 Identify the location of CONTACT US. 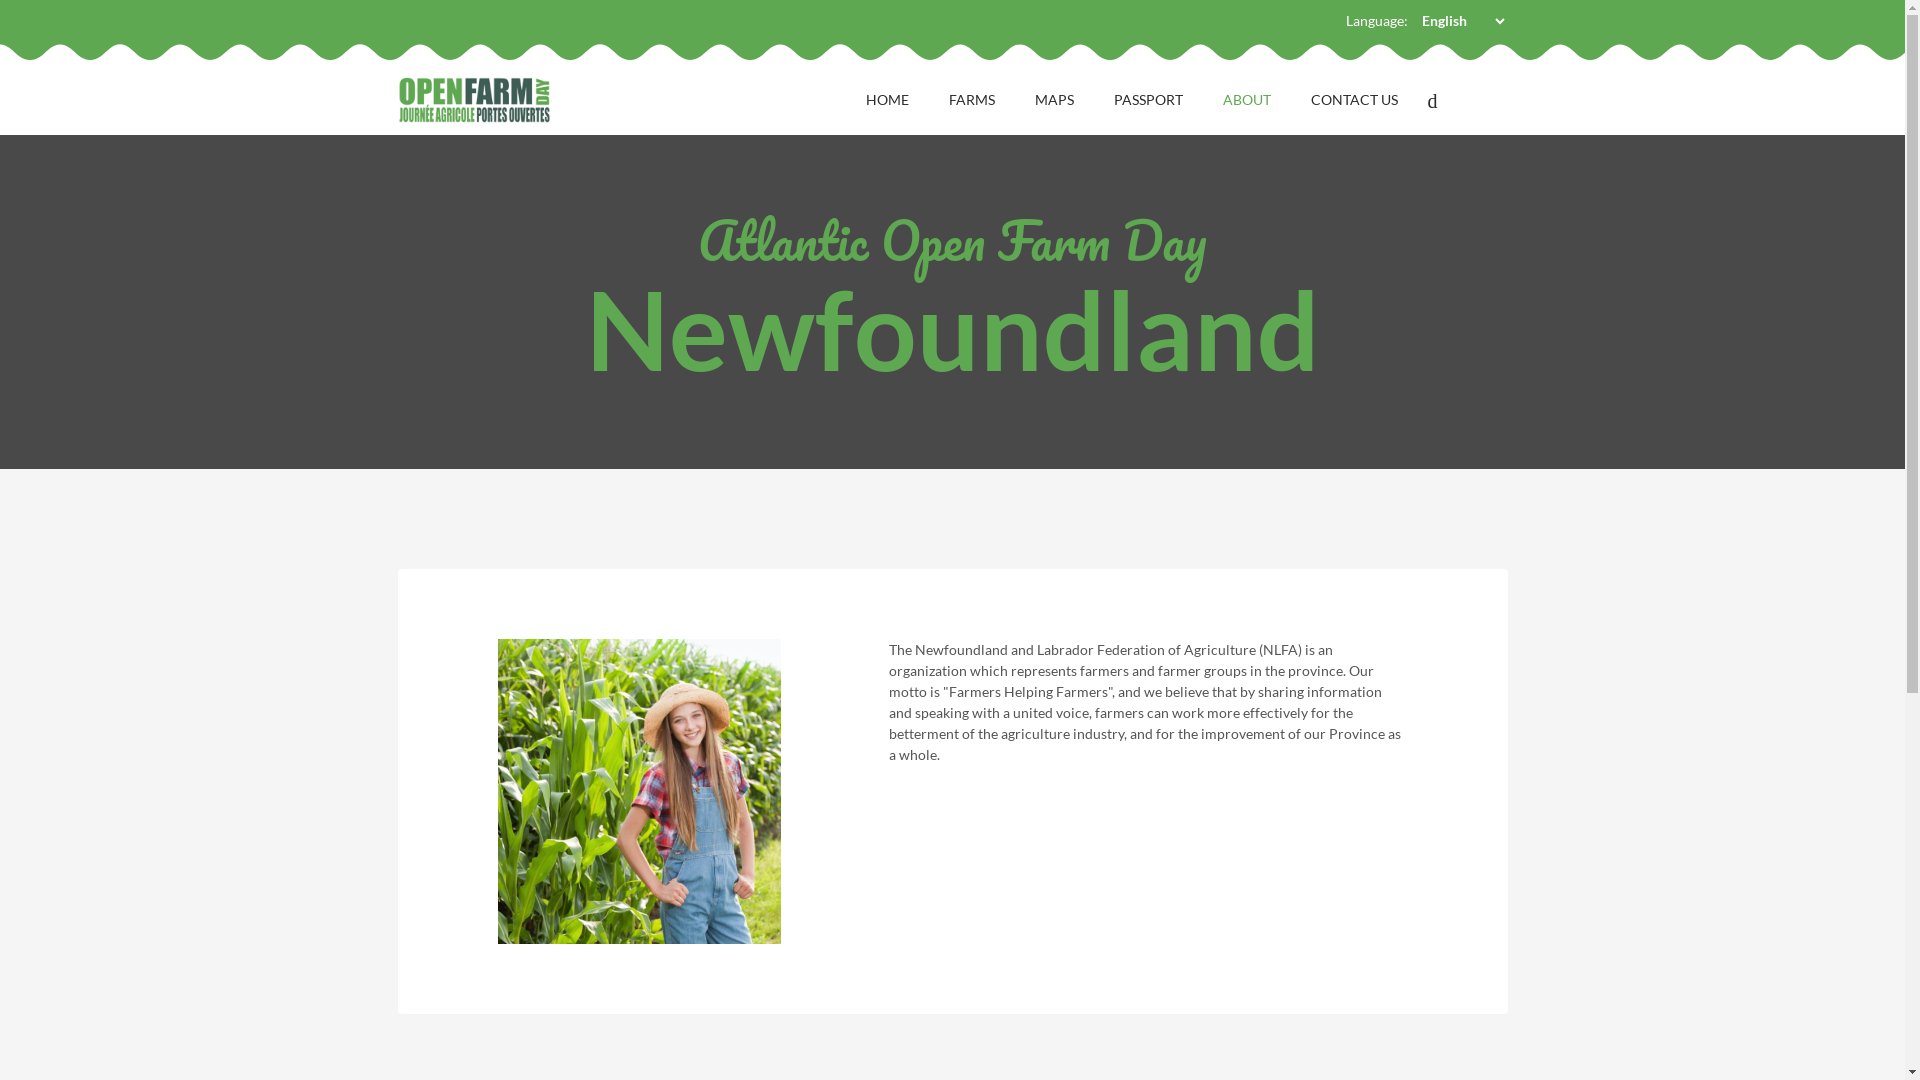
(1354, 100).